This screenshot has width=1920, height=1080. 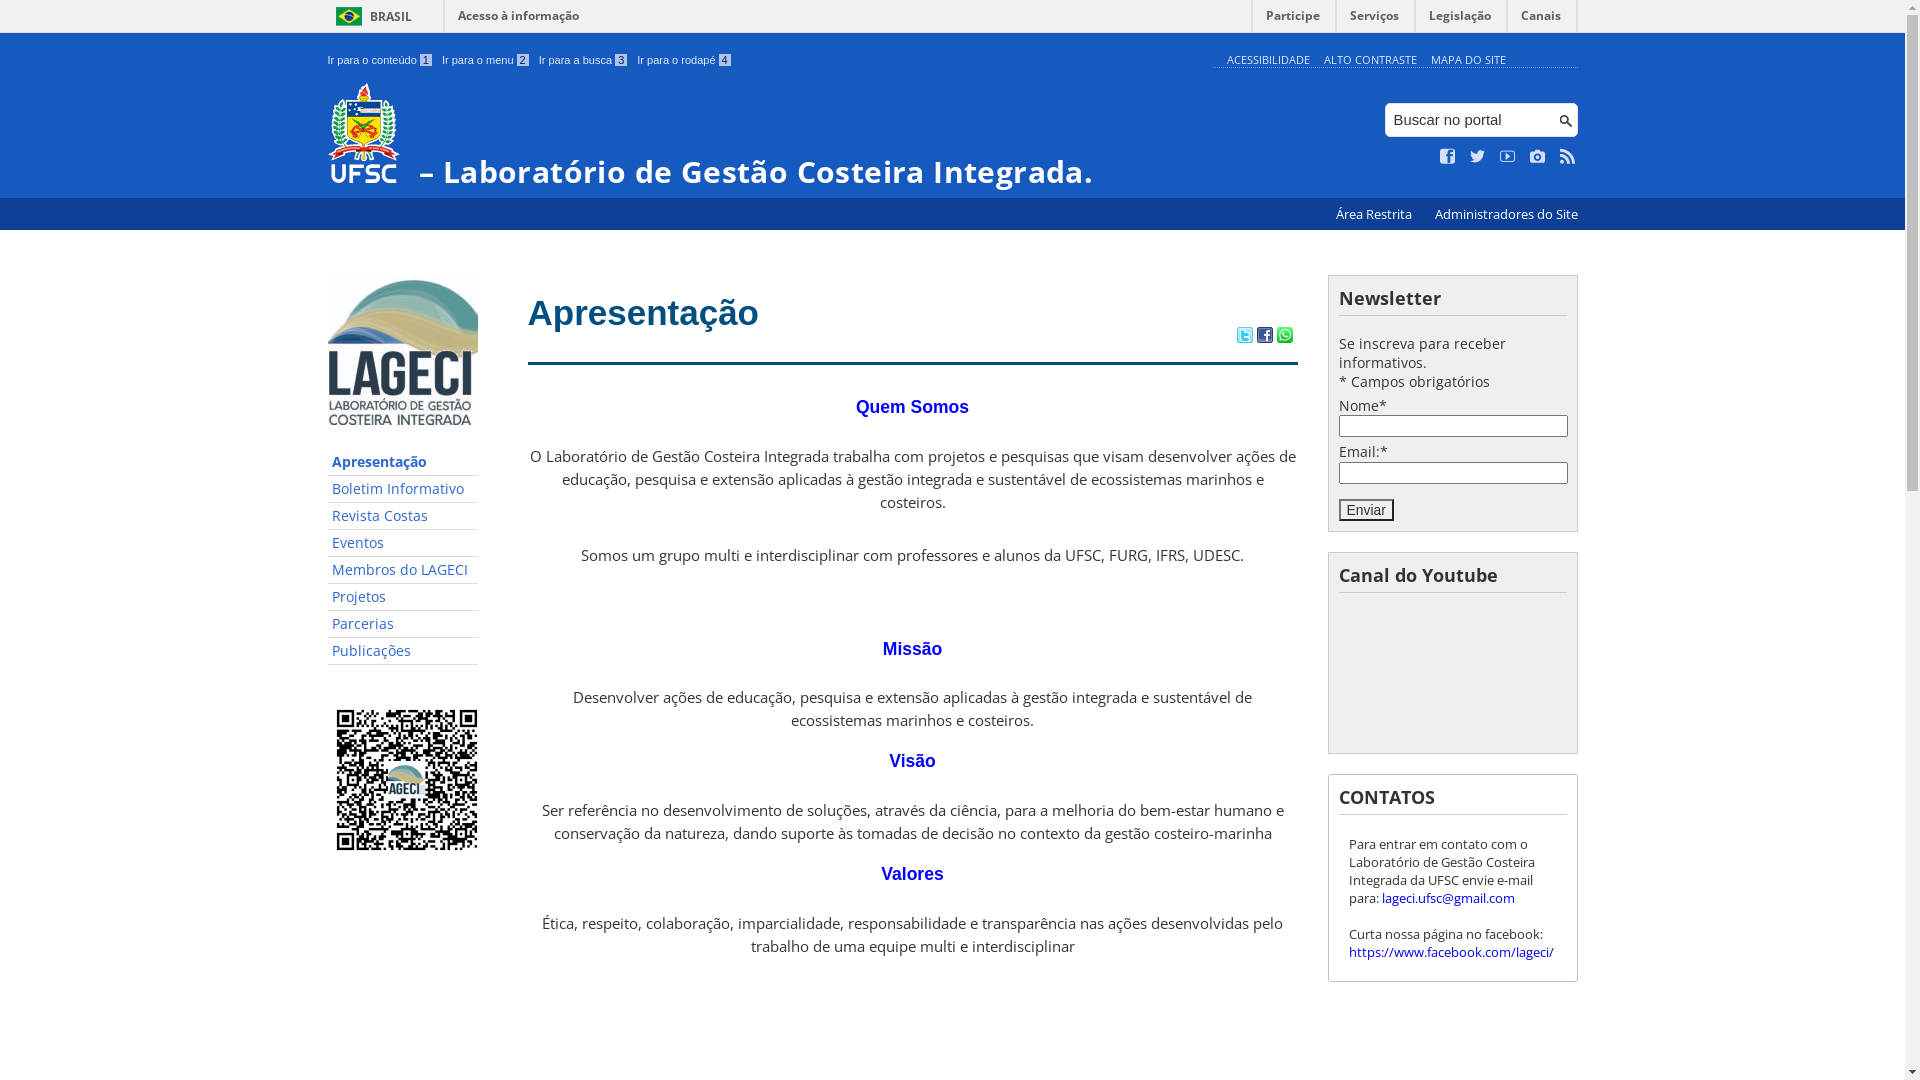 I want to click on Curta no Facebook, so click(x=1448, y=157).